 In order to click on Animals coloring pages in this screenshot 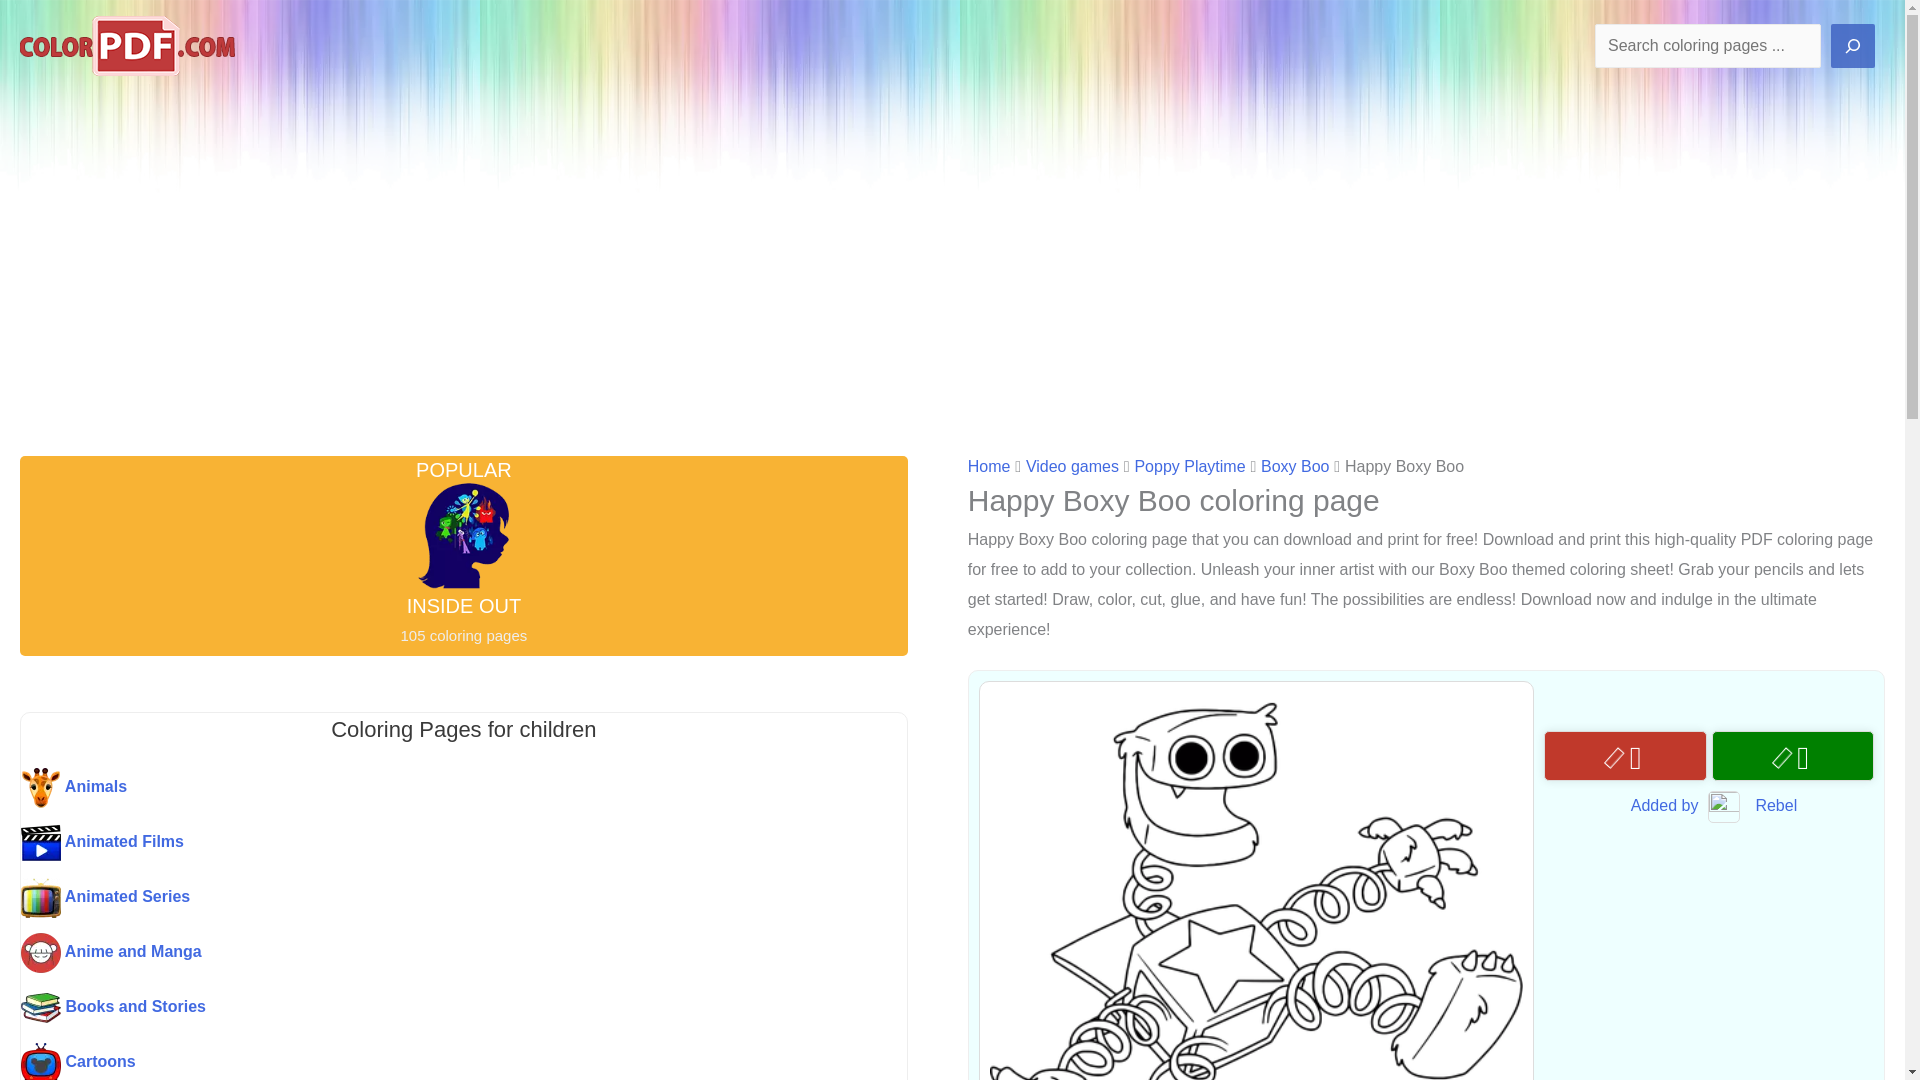, I will do `click(419, 787)`.